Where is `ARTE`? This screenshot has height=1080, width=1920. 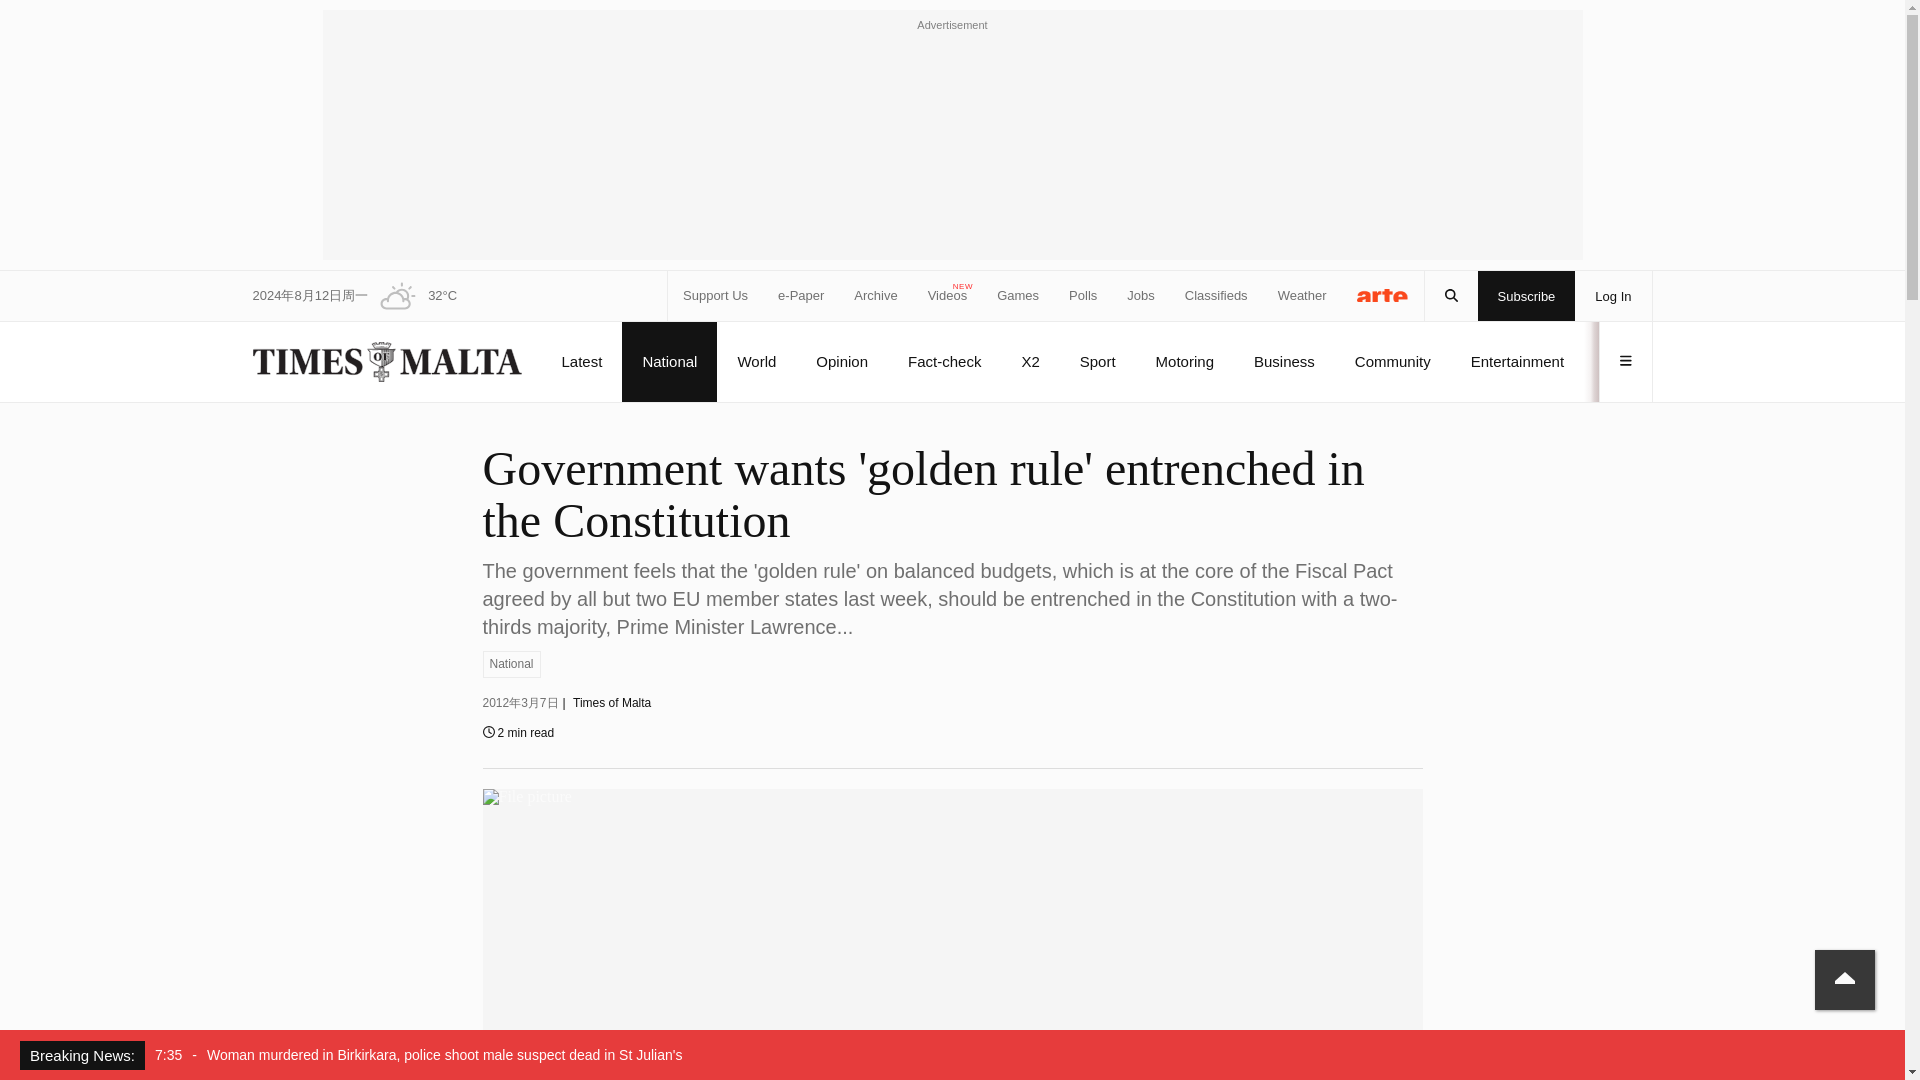 ARTE is located at coordinates (1383, 294).